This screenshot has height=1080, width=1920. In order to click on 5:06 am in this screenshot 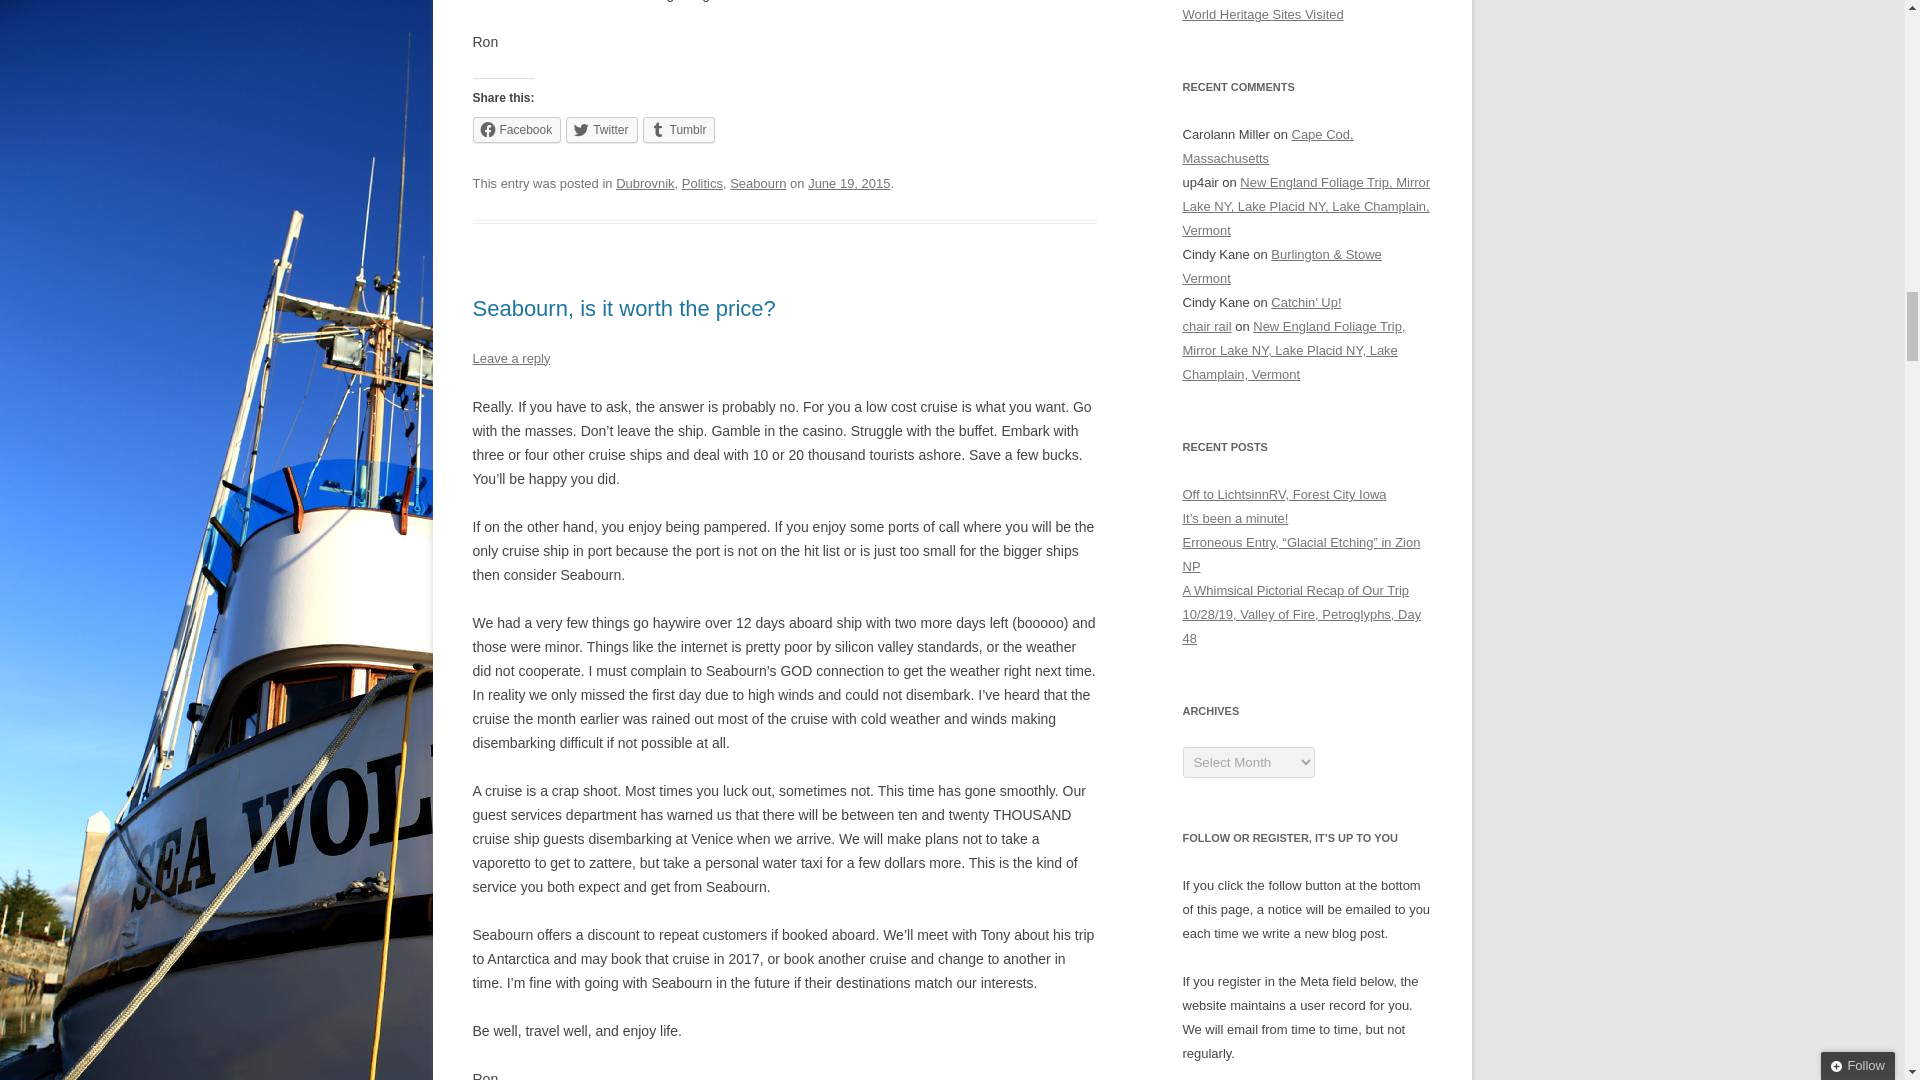, I will do `click(849, 184)`.